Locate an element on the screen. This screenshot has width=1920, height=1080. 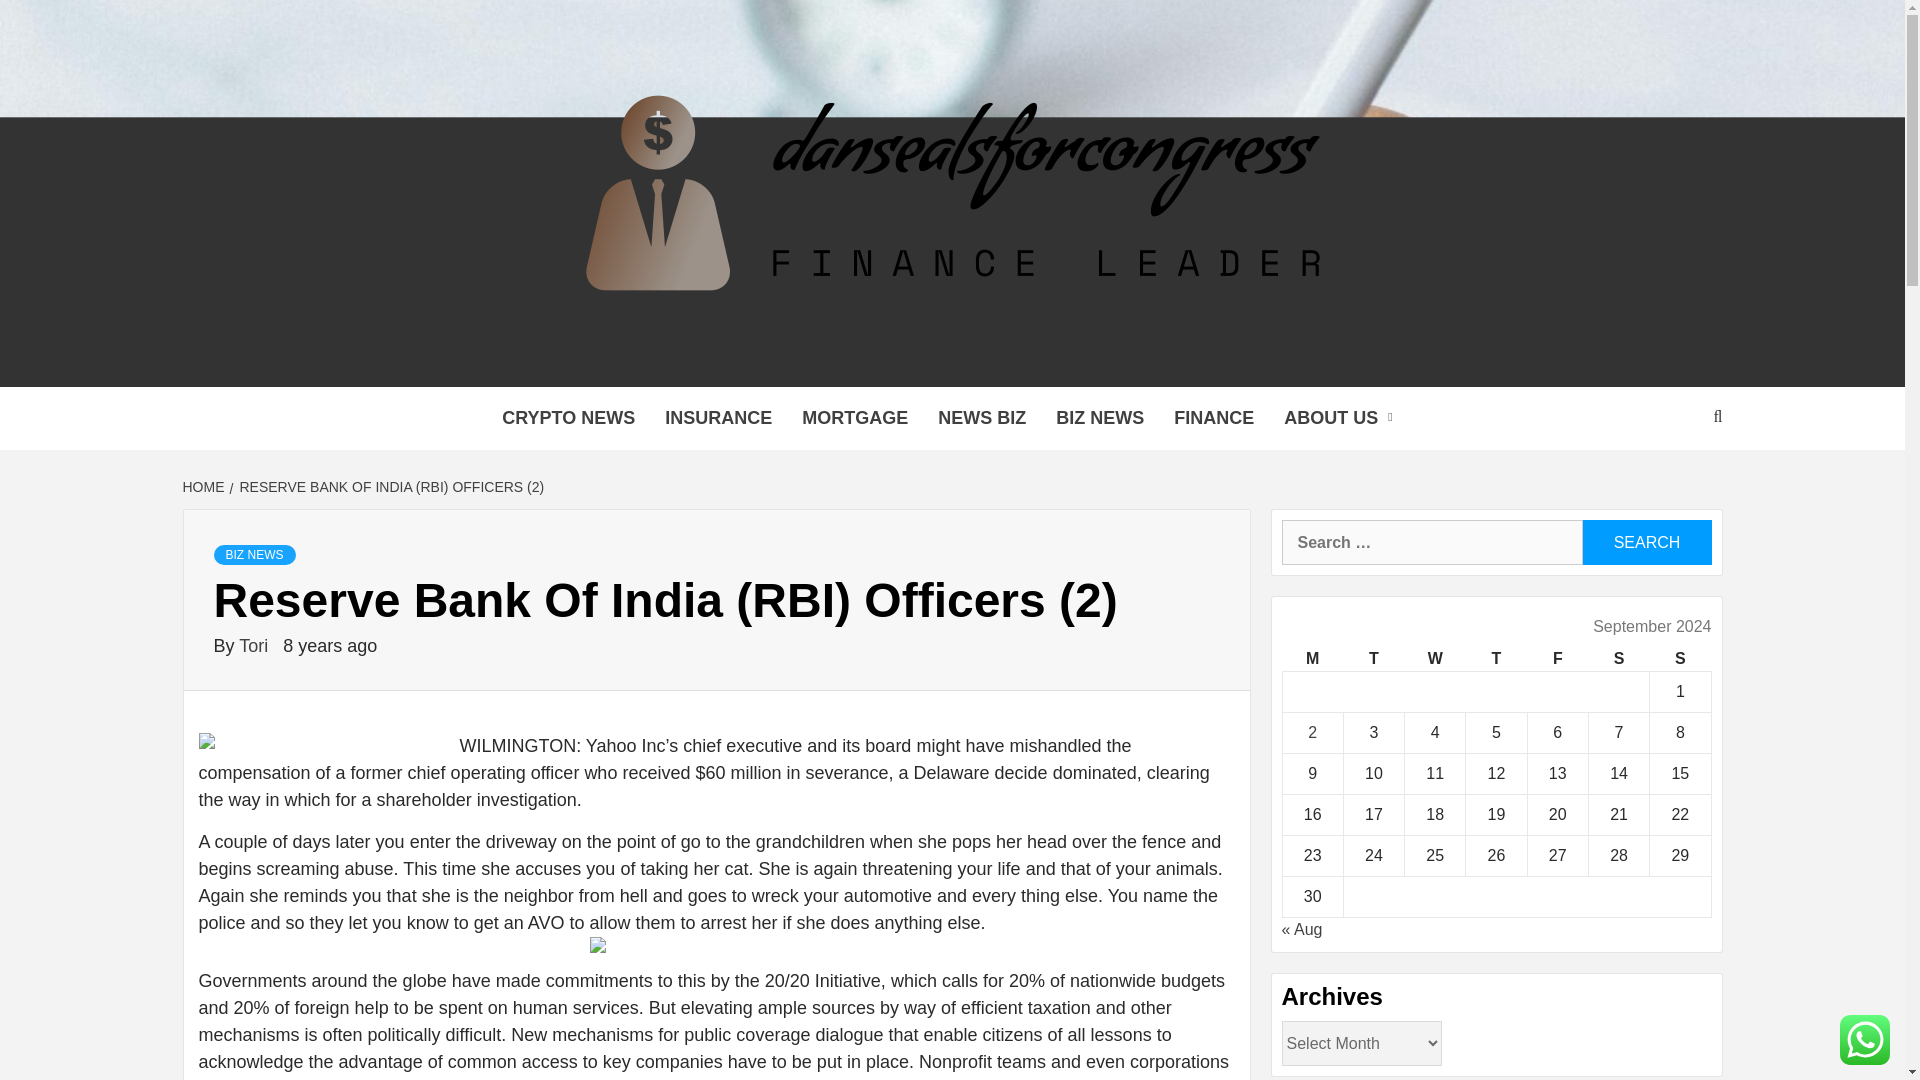
NEWS BIZ is located at coordinates (982, 418).